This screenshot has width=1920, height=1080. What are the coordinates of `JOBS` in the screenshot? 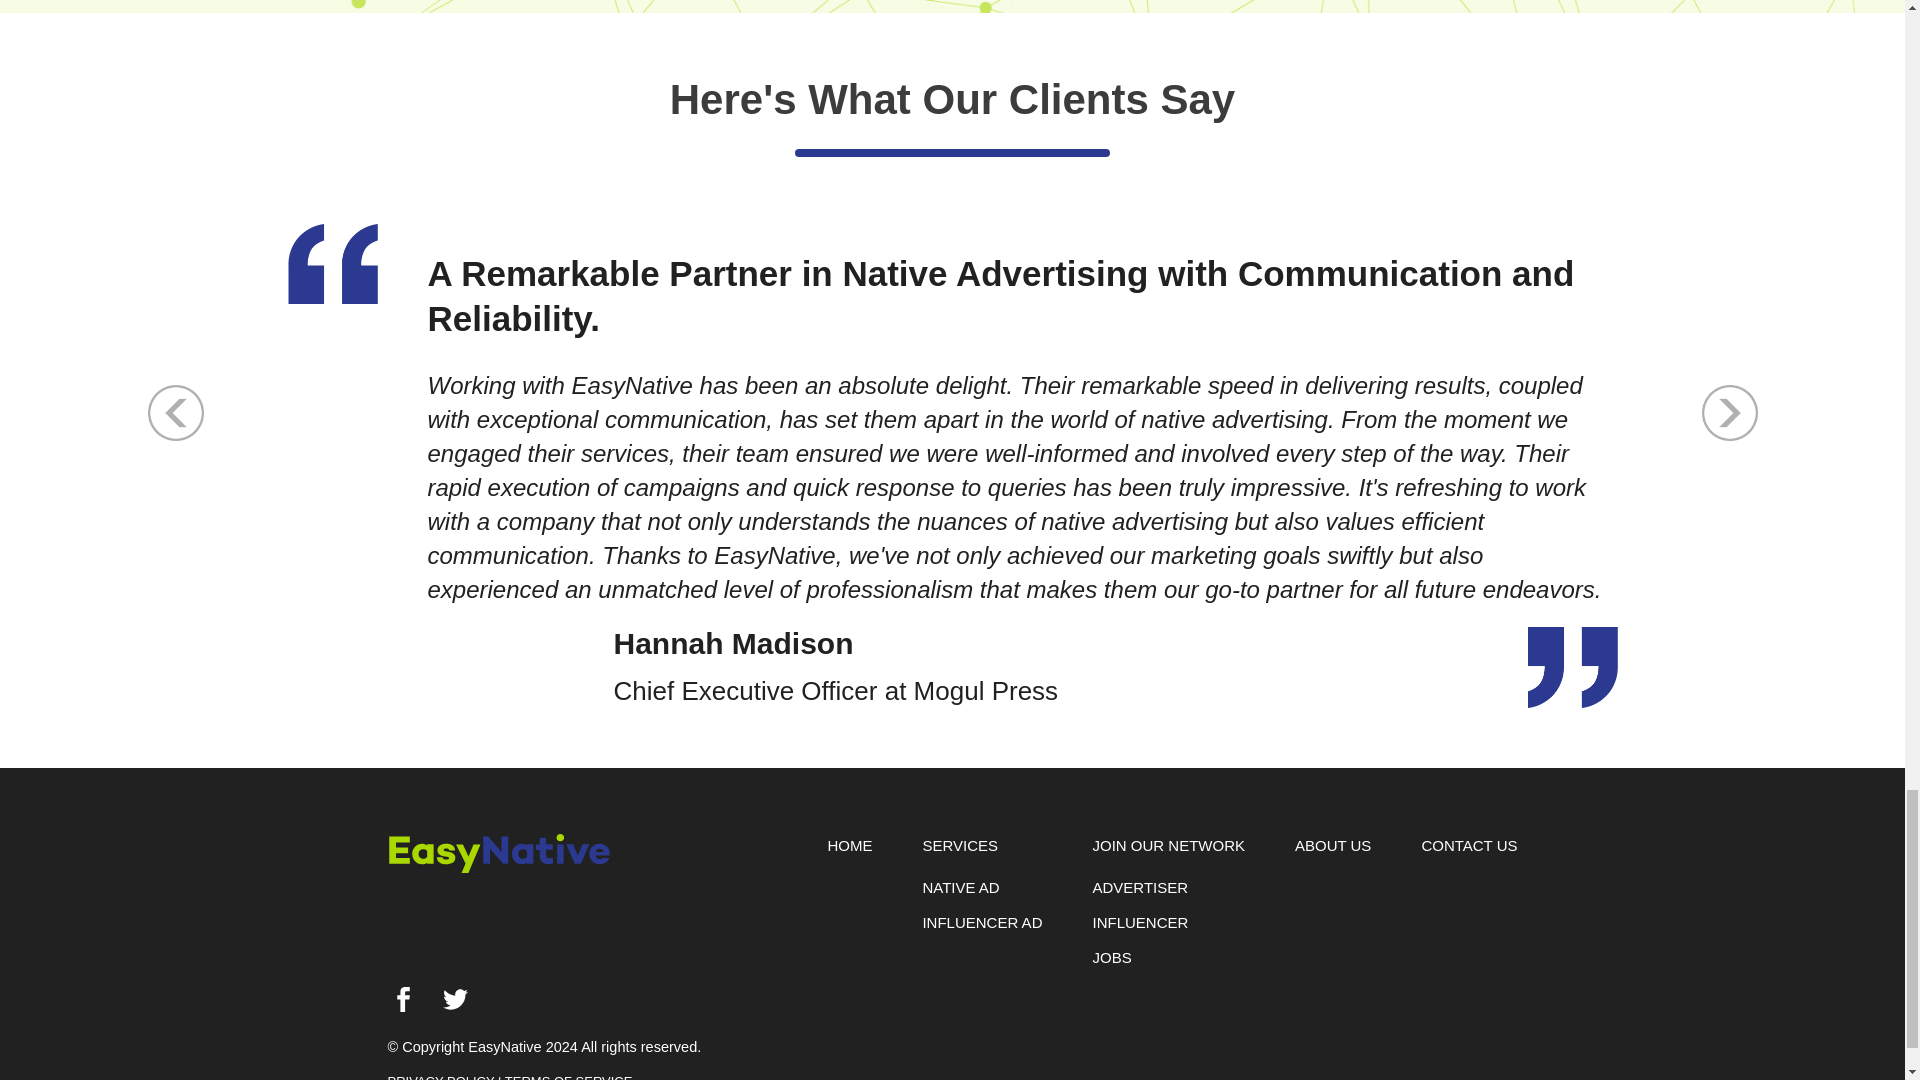 It's located at (1111, 958).